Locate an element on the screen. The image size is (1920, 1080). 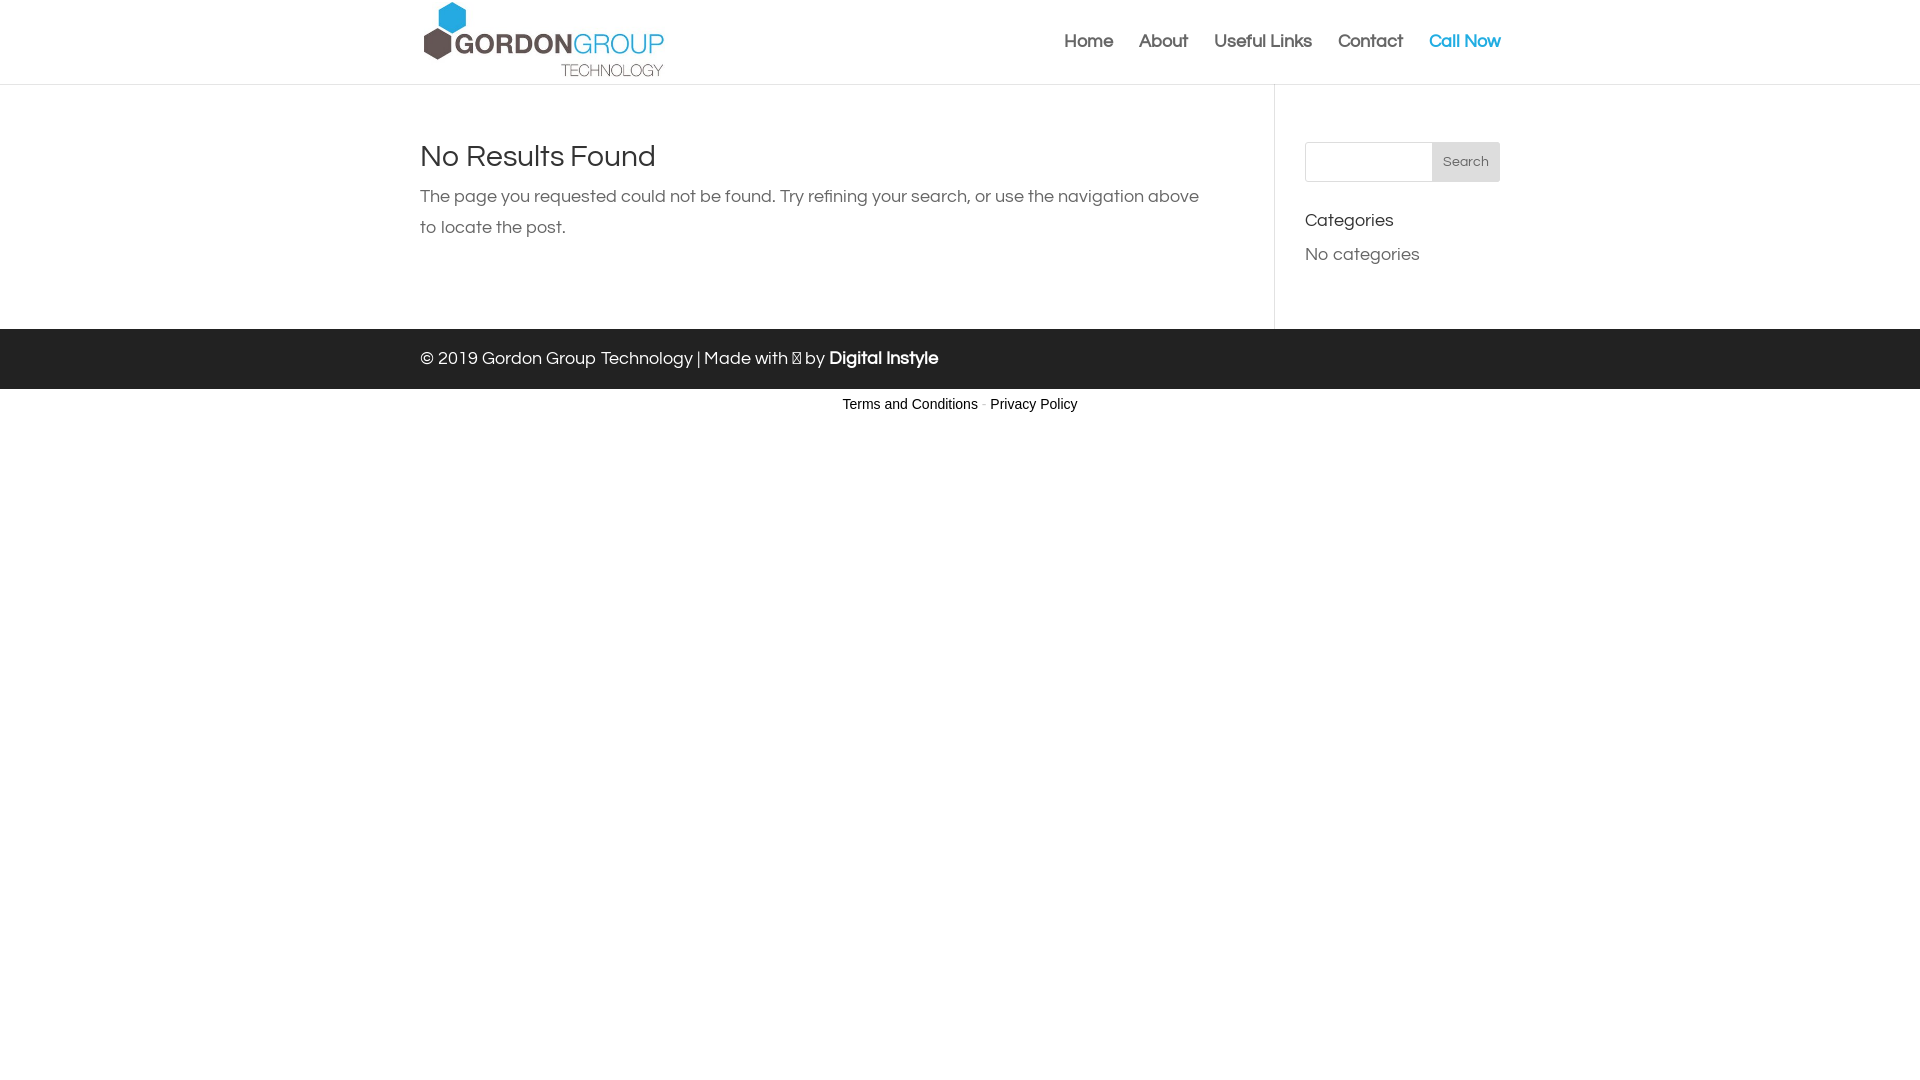
Privacy Policy is located at coordinates (1034, 404).